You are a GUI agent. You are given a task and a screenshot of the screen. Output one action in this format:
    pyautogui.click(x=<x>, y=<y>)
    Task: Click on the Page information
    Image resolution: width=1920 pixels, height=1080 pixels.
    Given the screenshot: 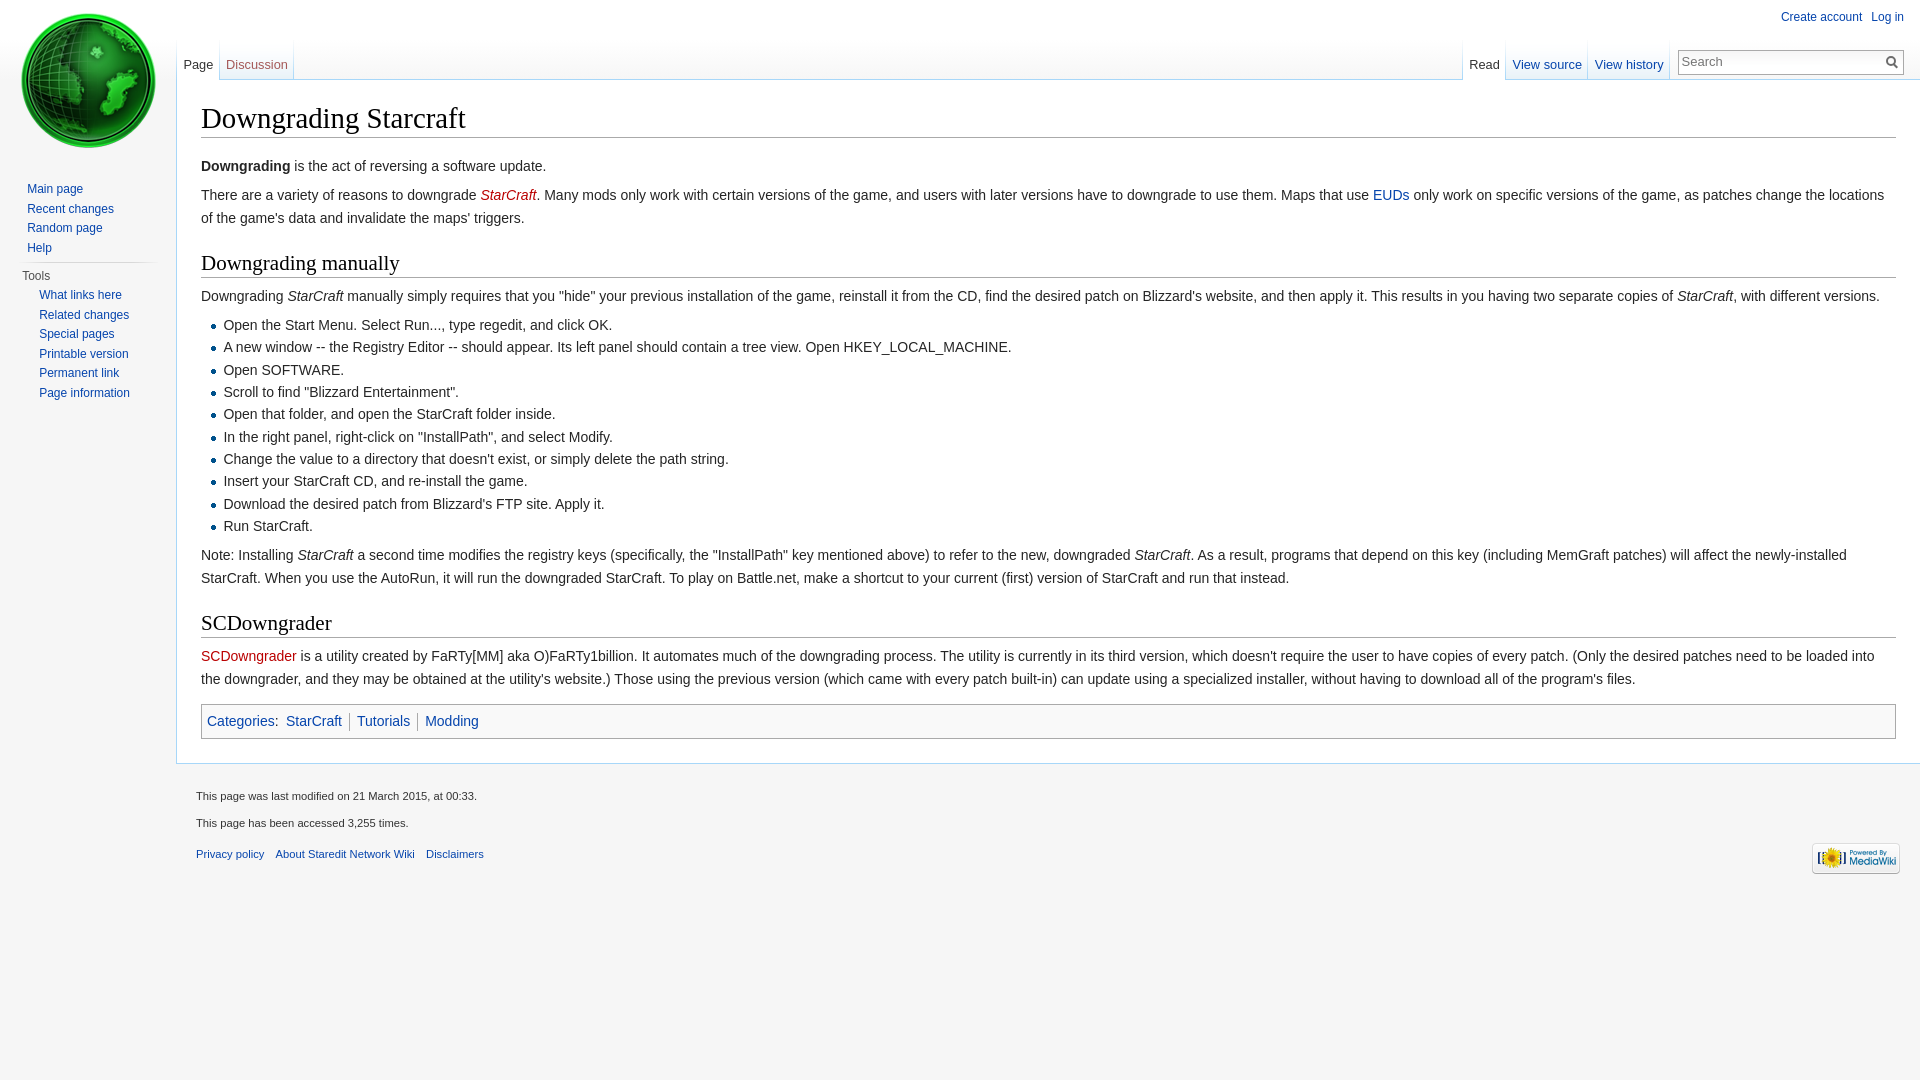 What is the action you would take?
    pyautogui.click(x=84, y=392)
    